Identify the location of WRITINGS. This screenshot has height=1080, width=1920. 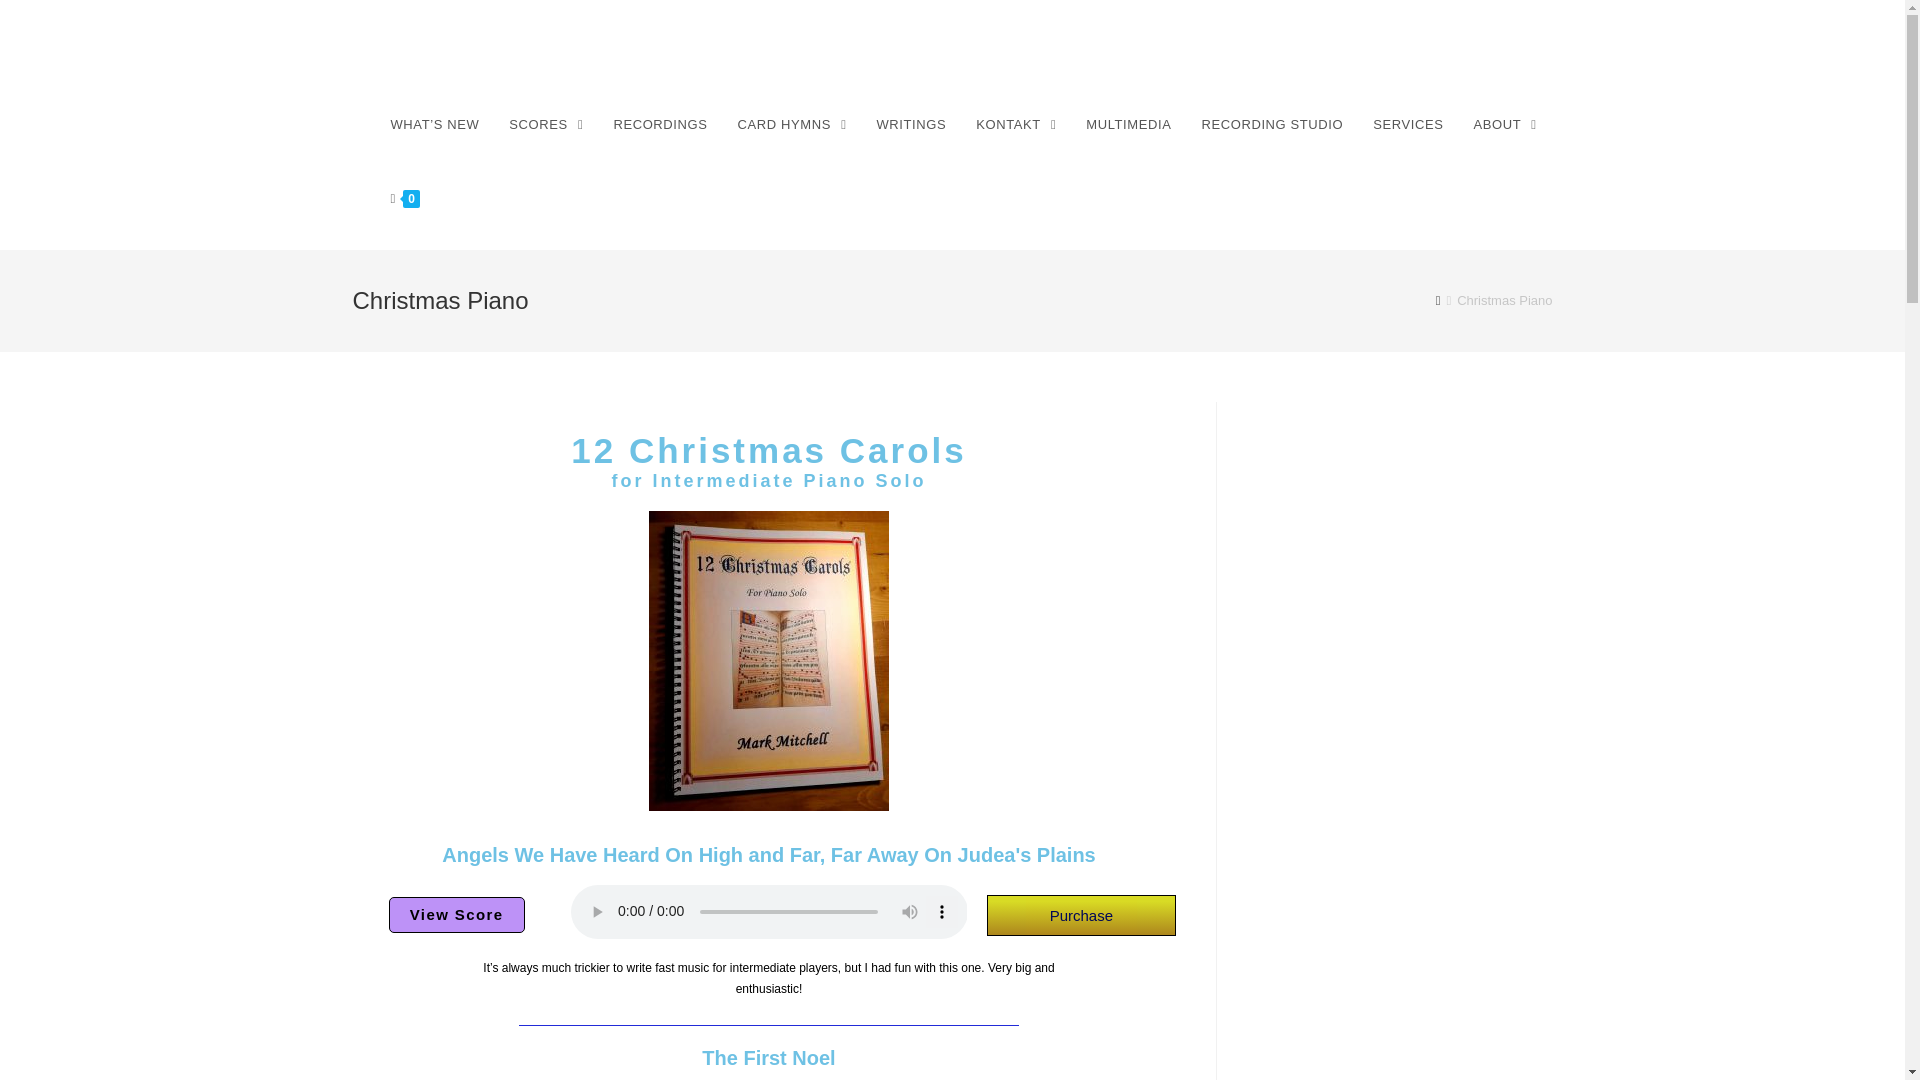
(910, 124).